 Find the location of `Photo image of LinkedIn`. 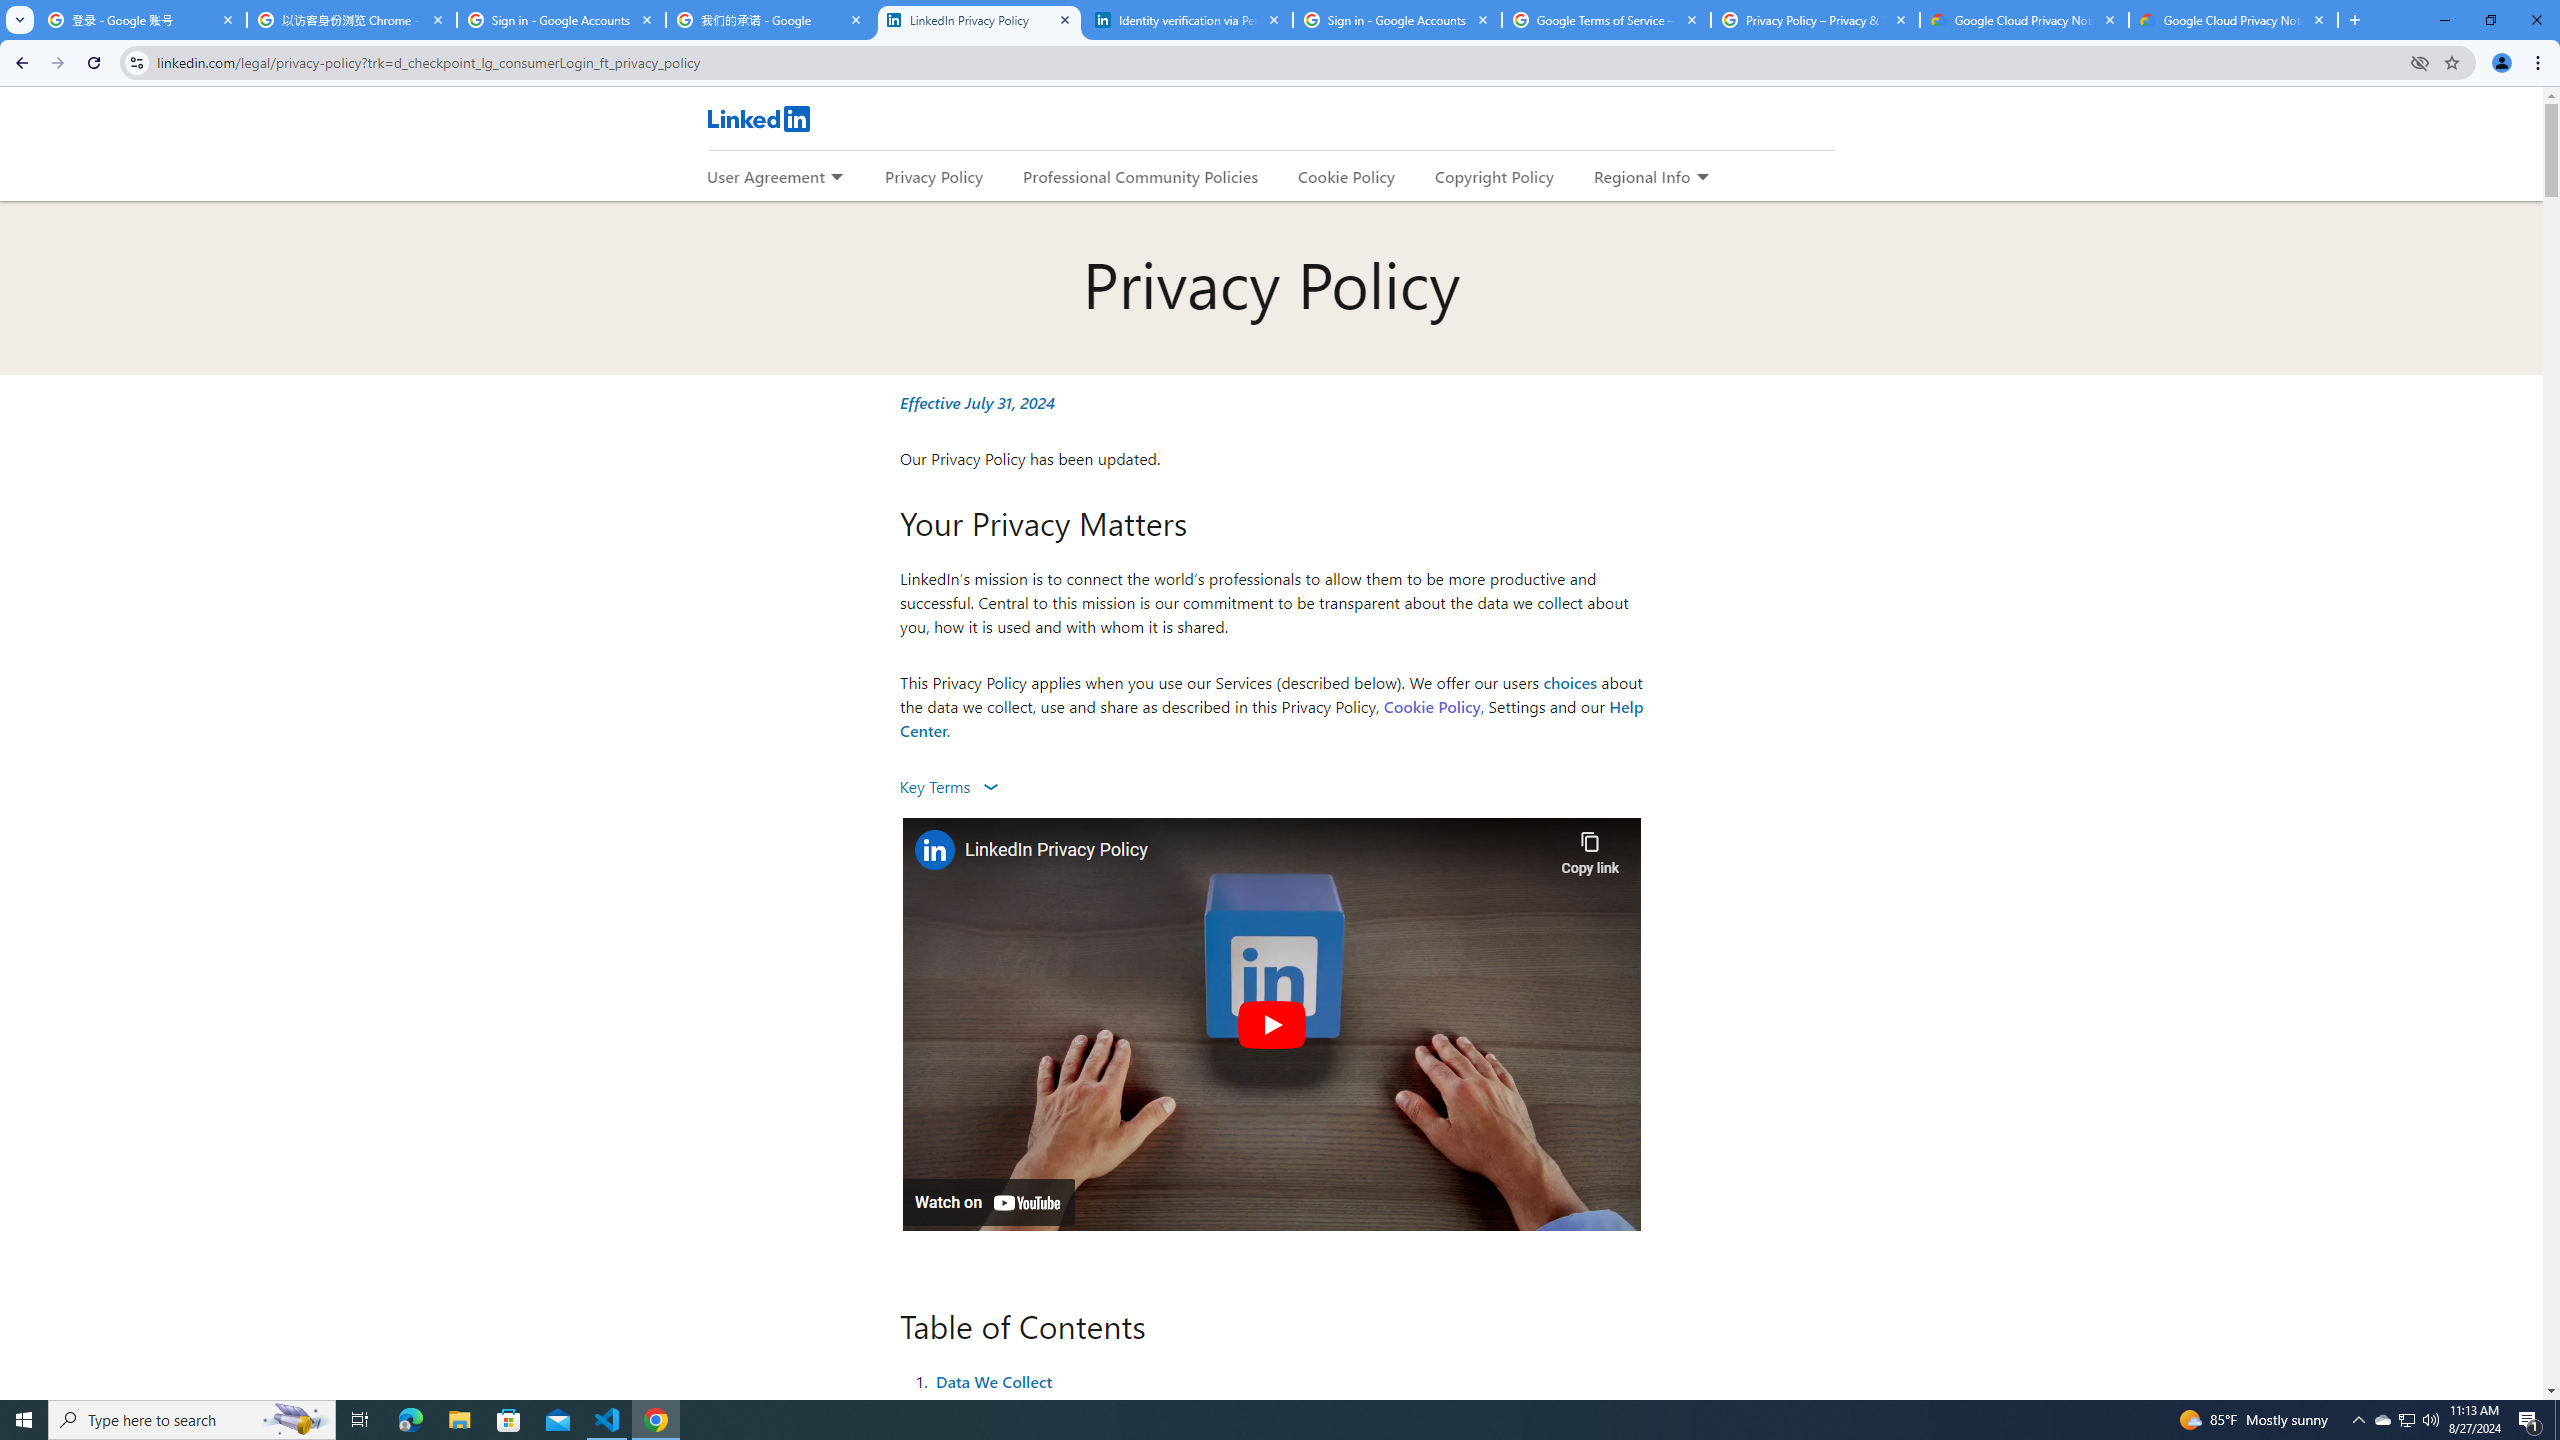

Photo image of LinkedIn is located at coordinates (934, 849).